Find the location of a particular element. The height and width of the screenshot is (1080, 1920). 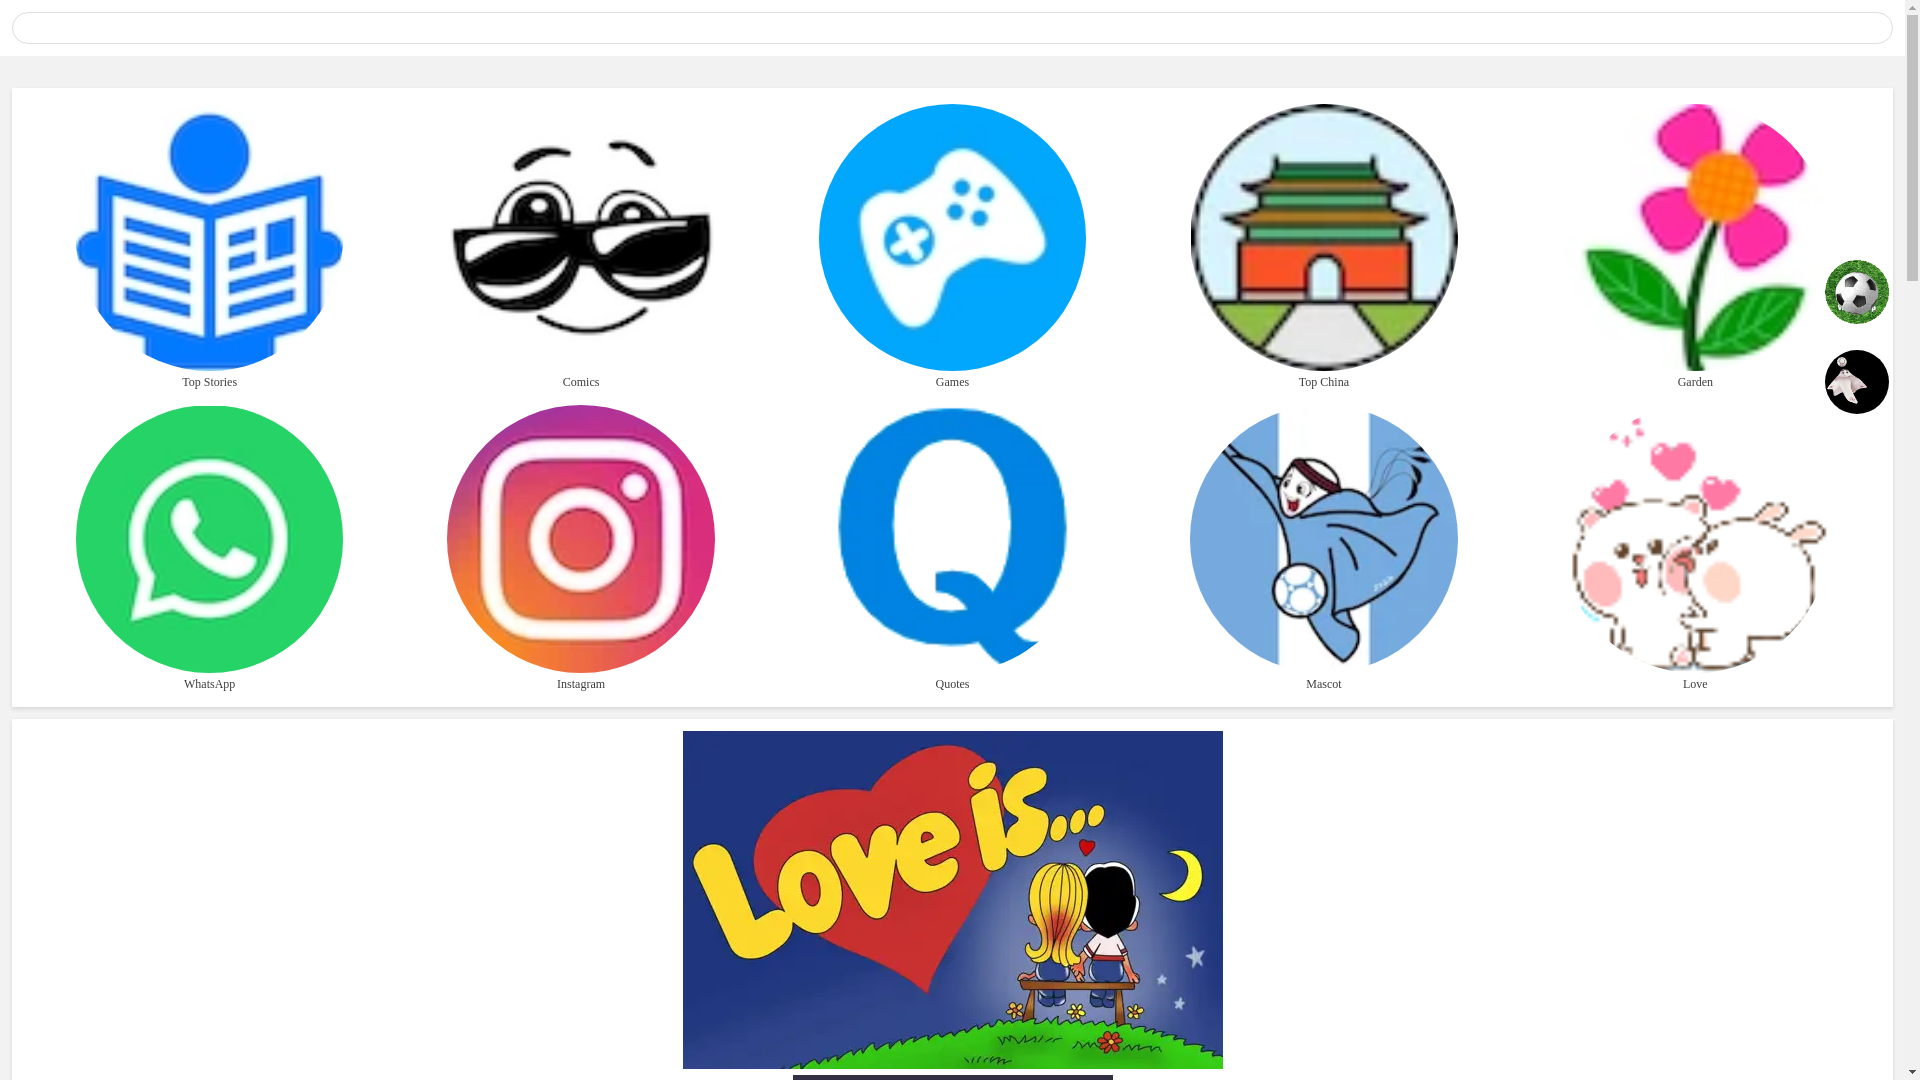

Instagram is located at coordinates (580, 550).